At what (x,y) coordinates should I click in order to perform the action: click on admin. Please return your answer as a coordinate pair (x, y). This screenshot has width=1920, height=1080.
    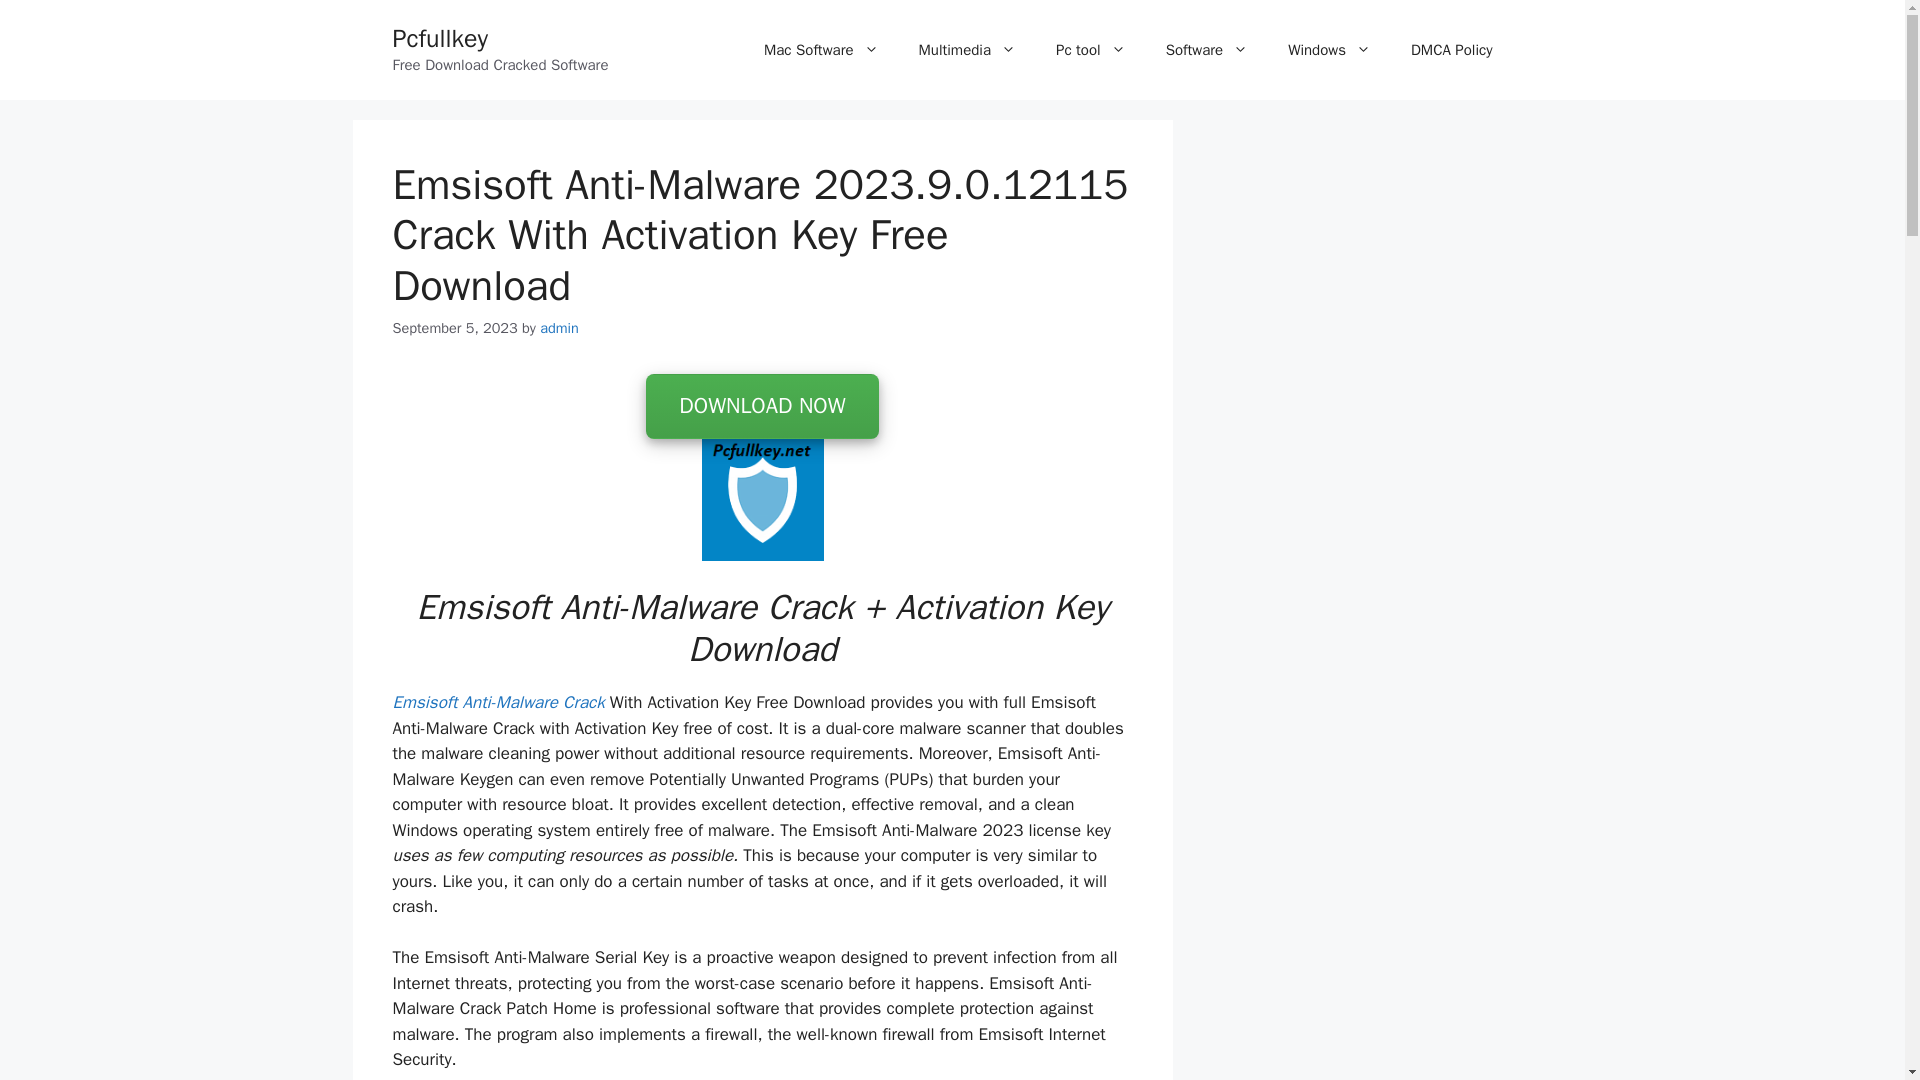
    Looking at the image, I should click on (559, 327).